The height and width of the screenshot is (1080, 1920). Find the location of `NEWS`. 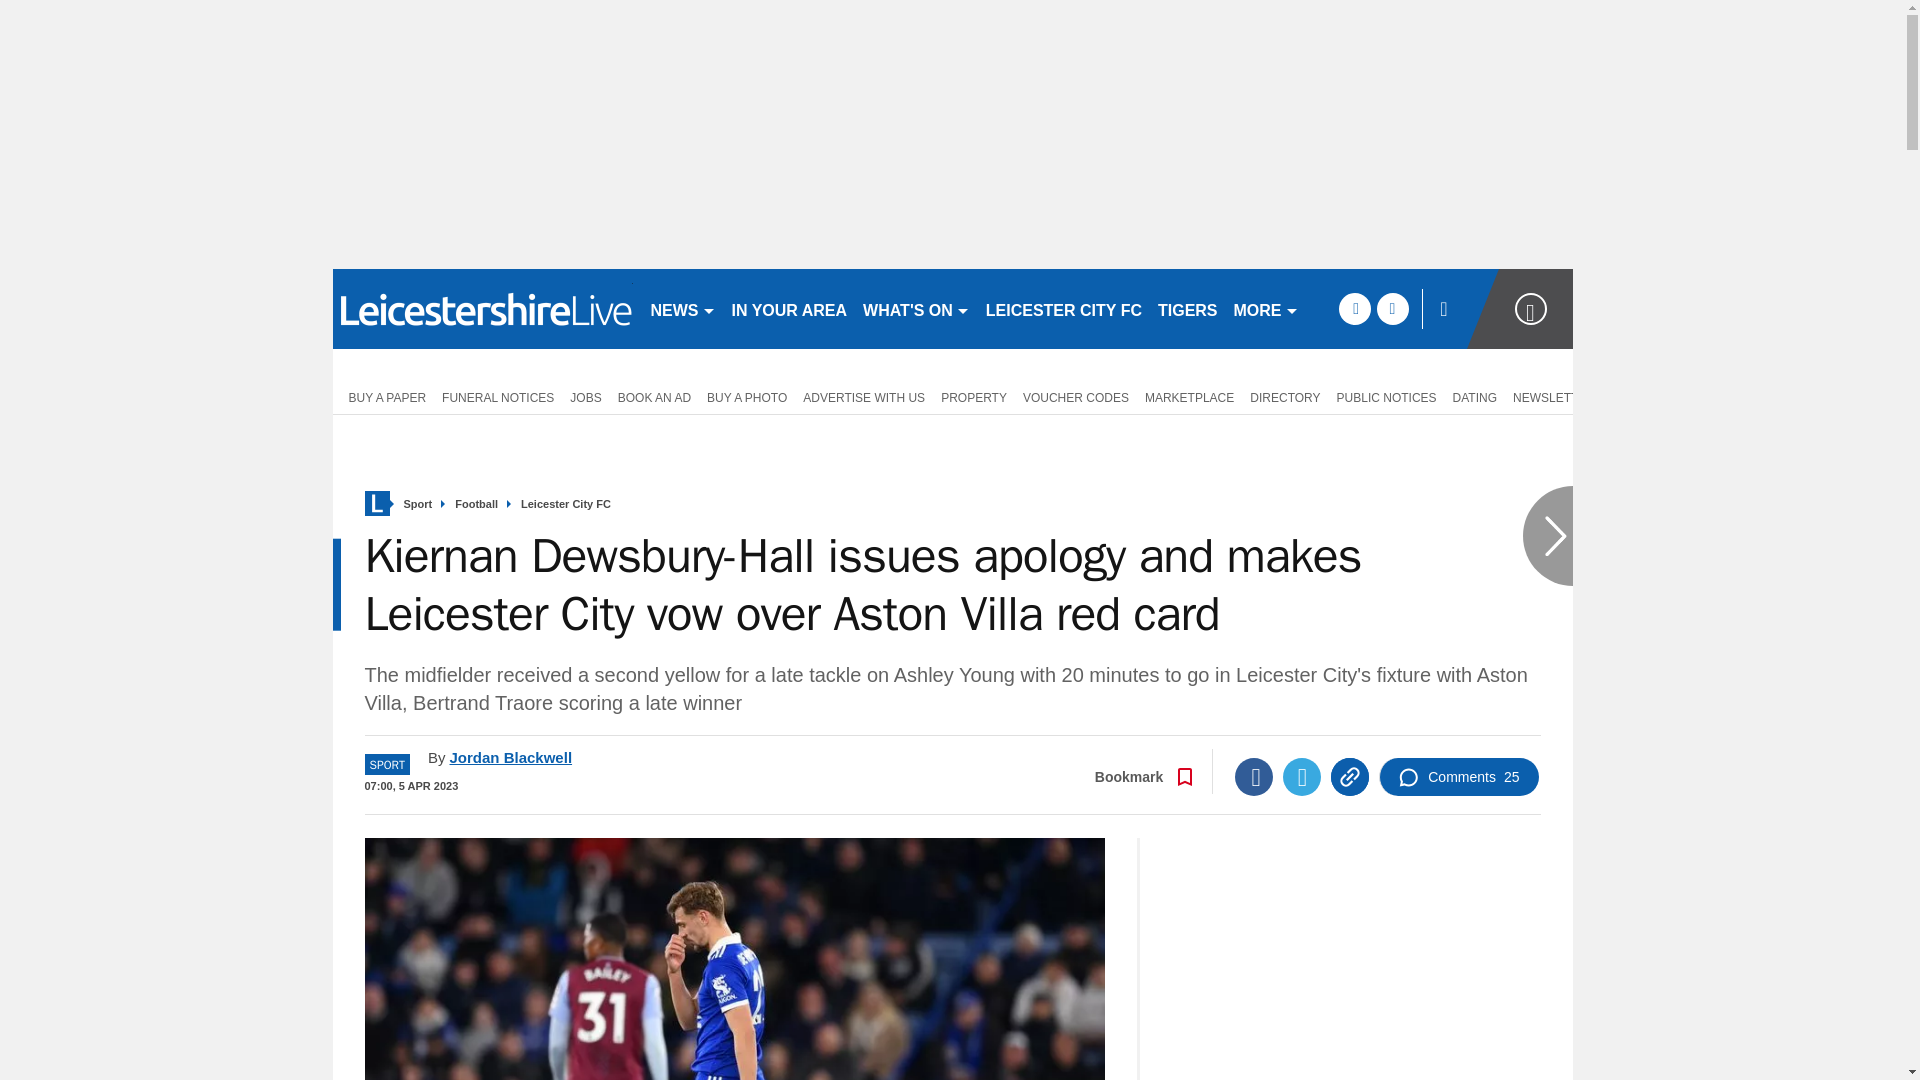

NEWS is located at coordinates (682, 308).